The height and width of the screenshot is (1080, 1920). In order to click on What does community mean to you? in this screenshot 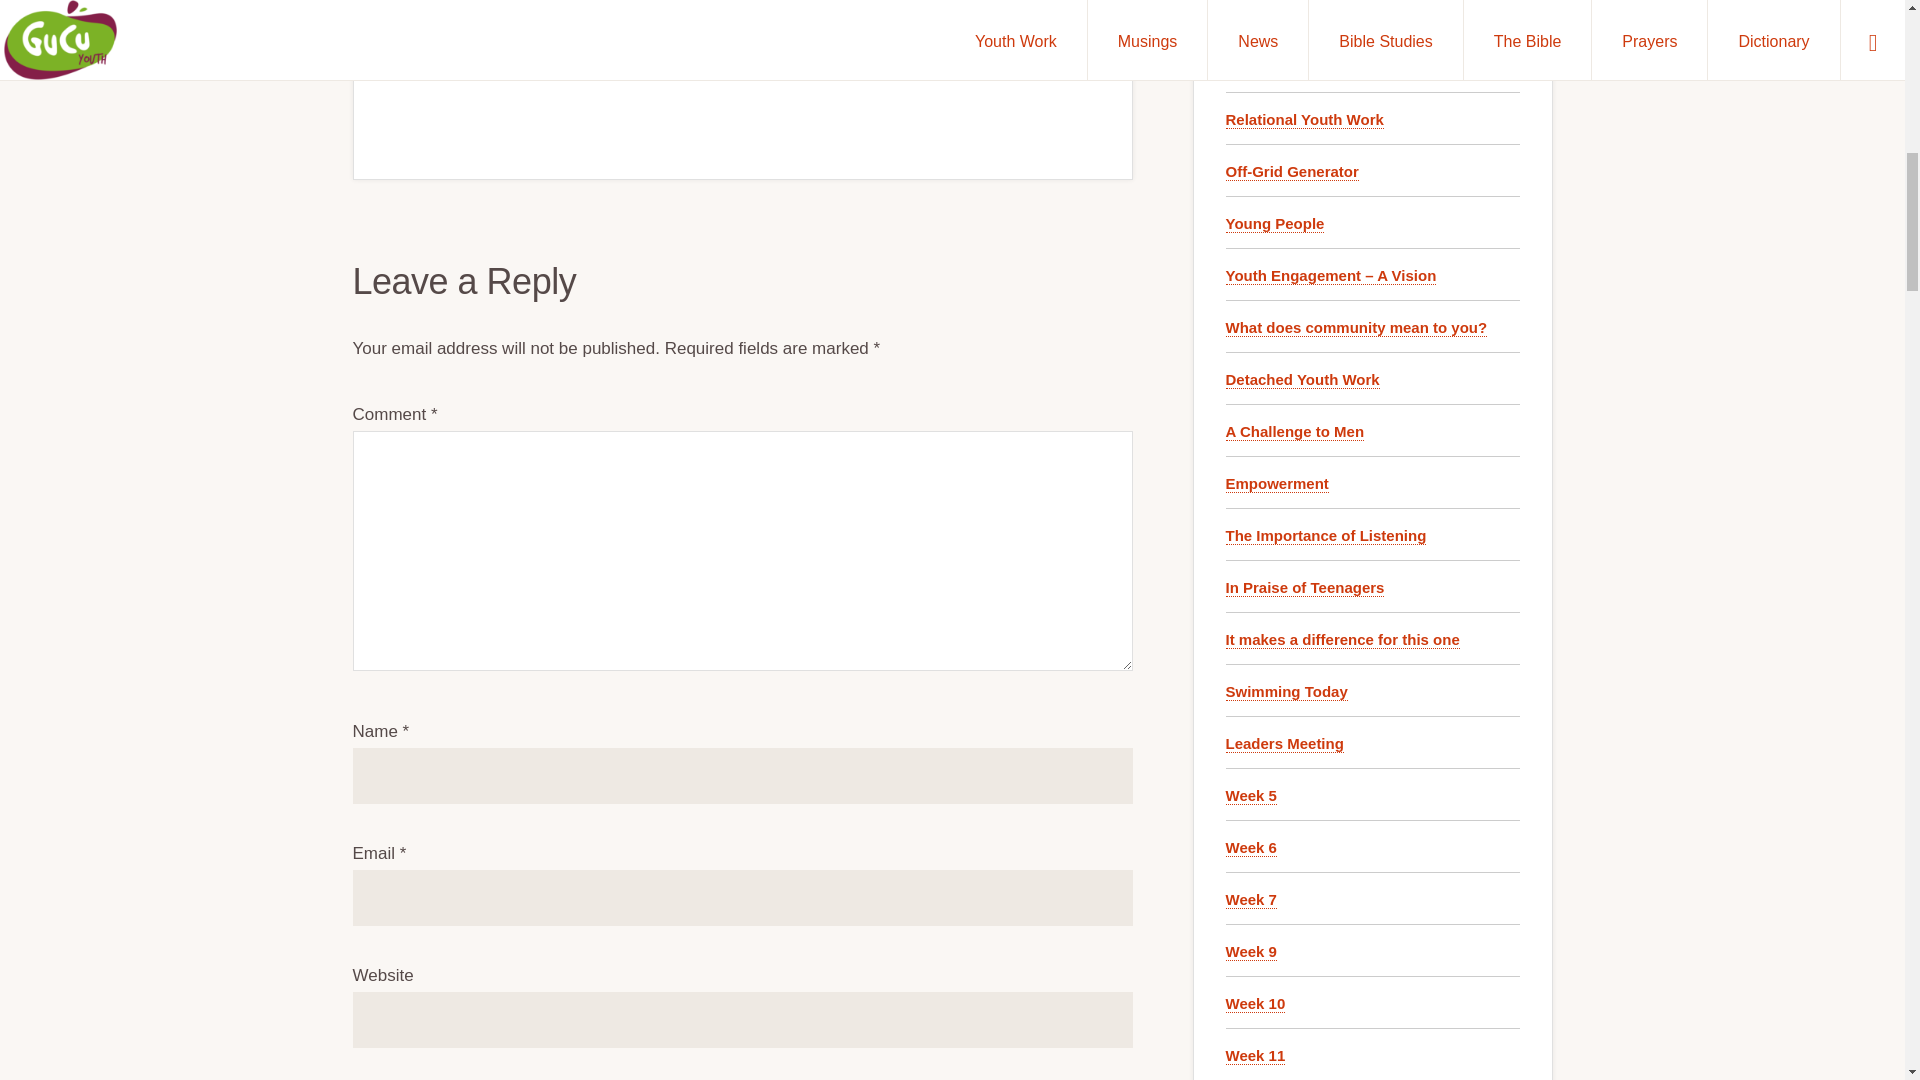, I will do `click(1357, 327)`.